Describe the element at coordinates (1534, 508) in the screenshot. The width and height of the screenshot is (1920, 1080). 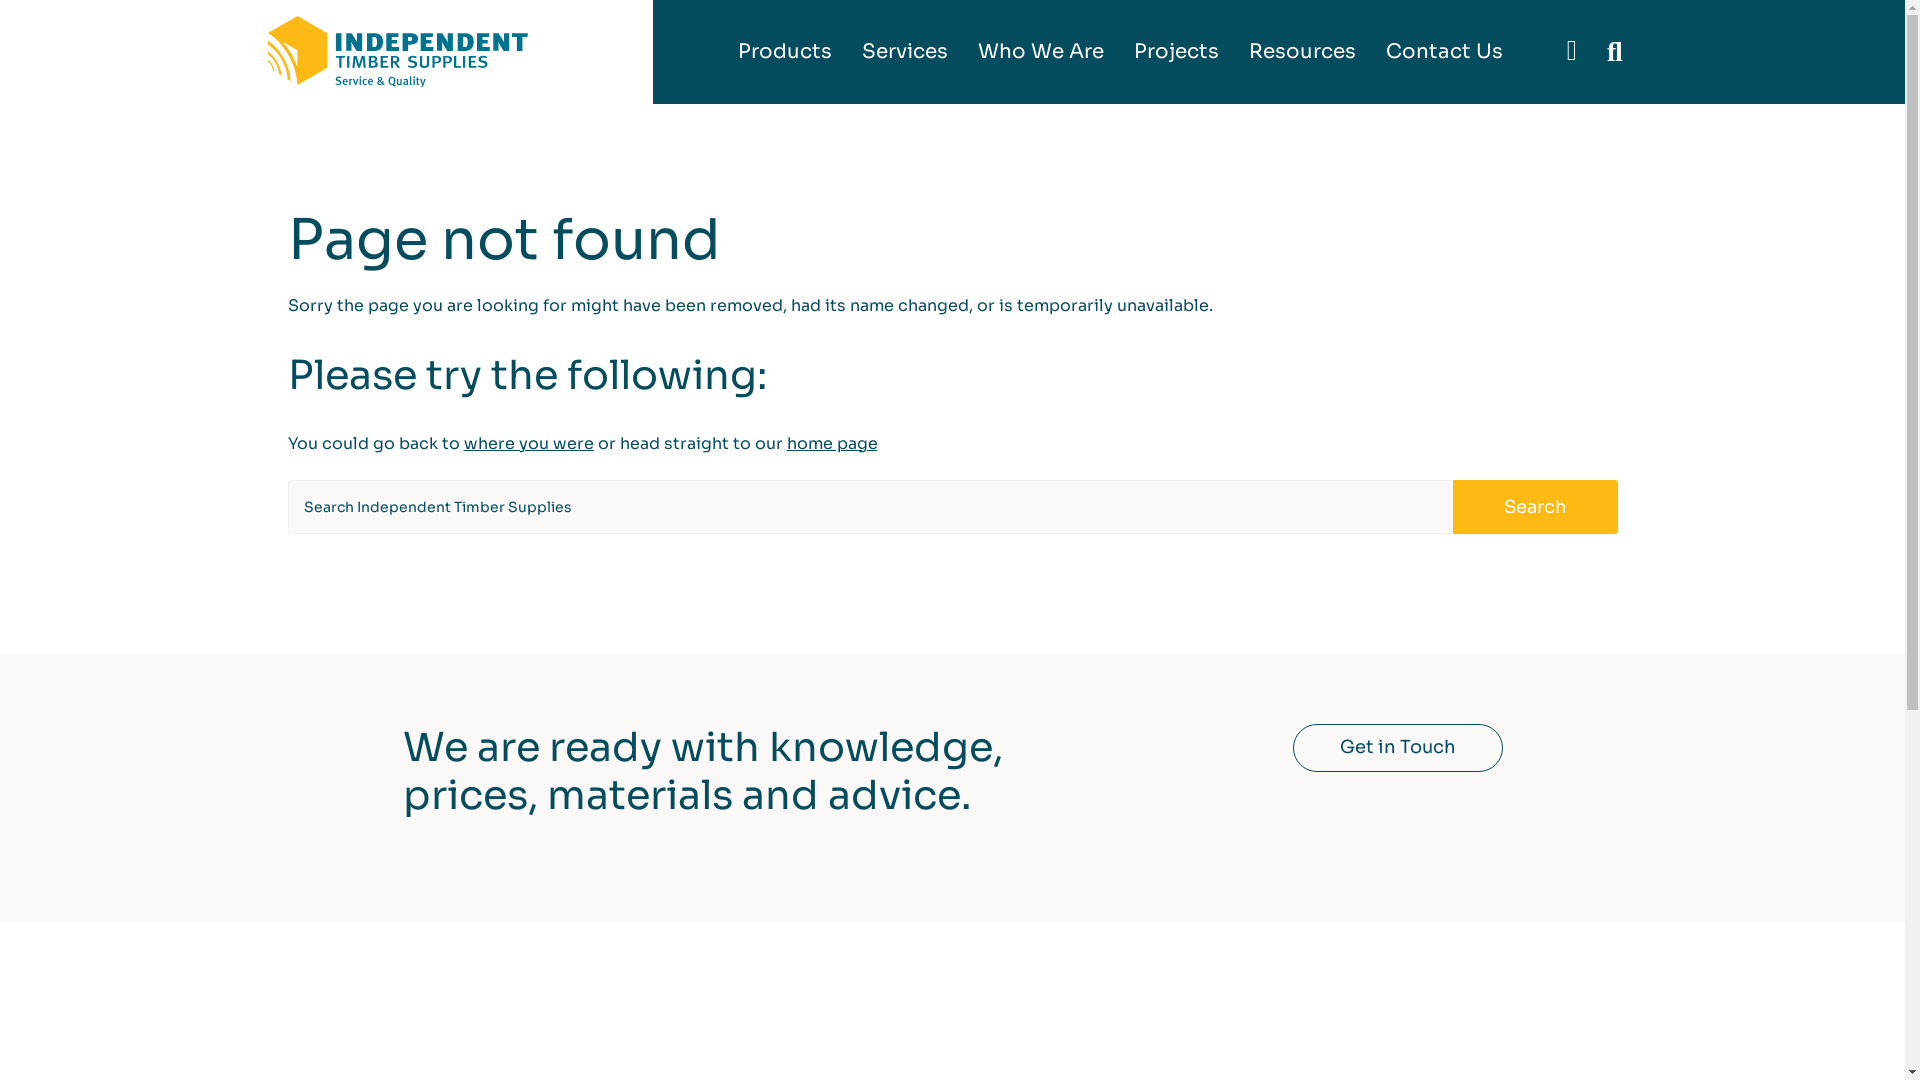
I see `Search` at that location.